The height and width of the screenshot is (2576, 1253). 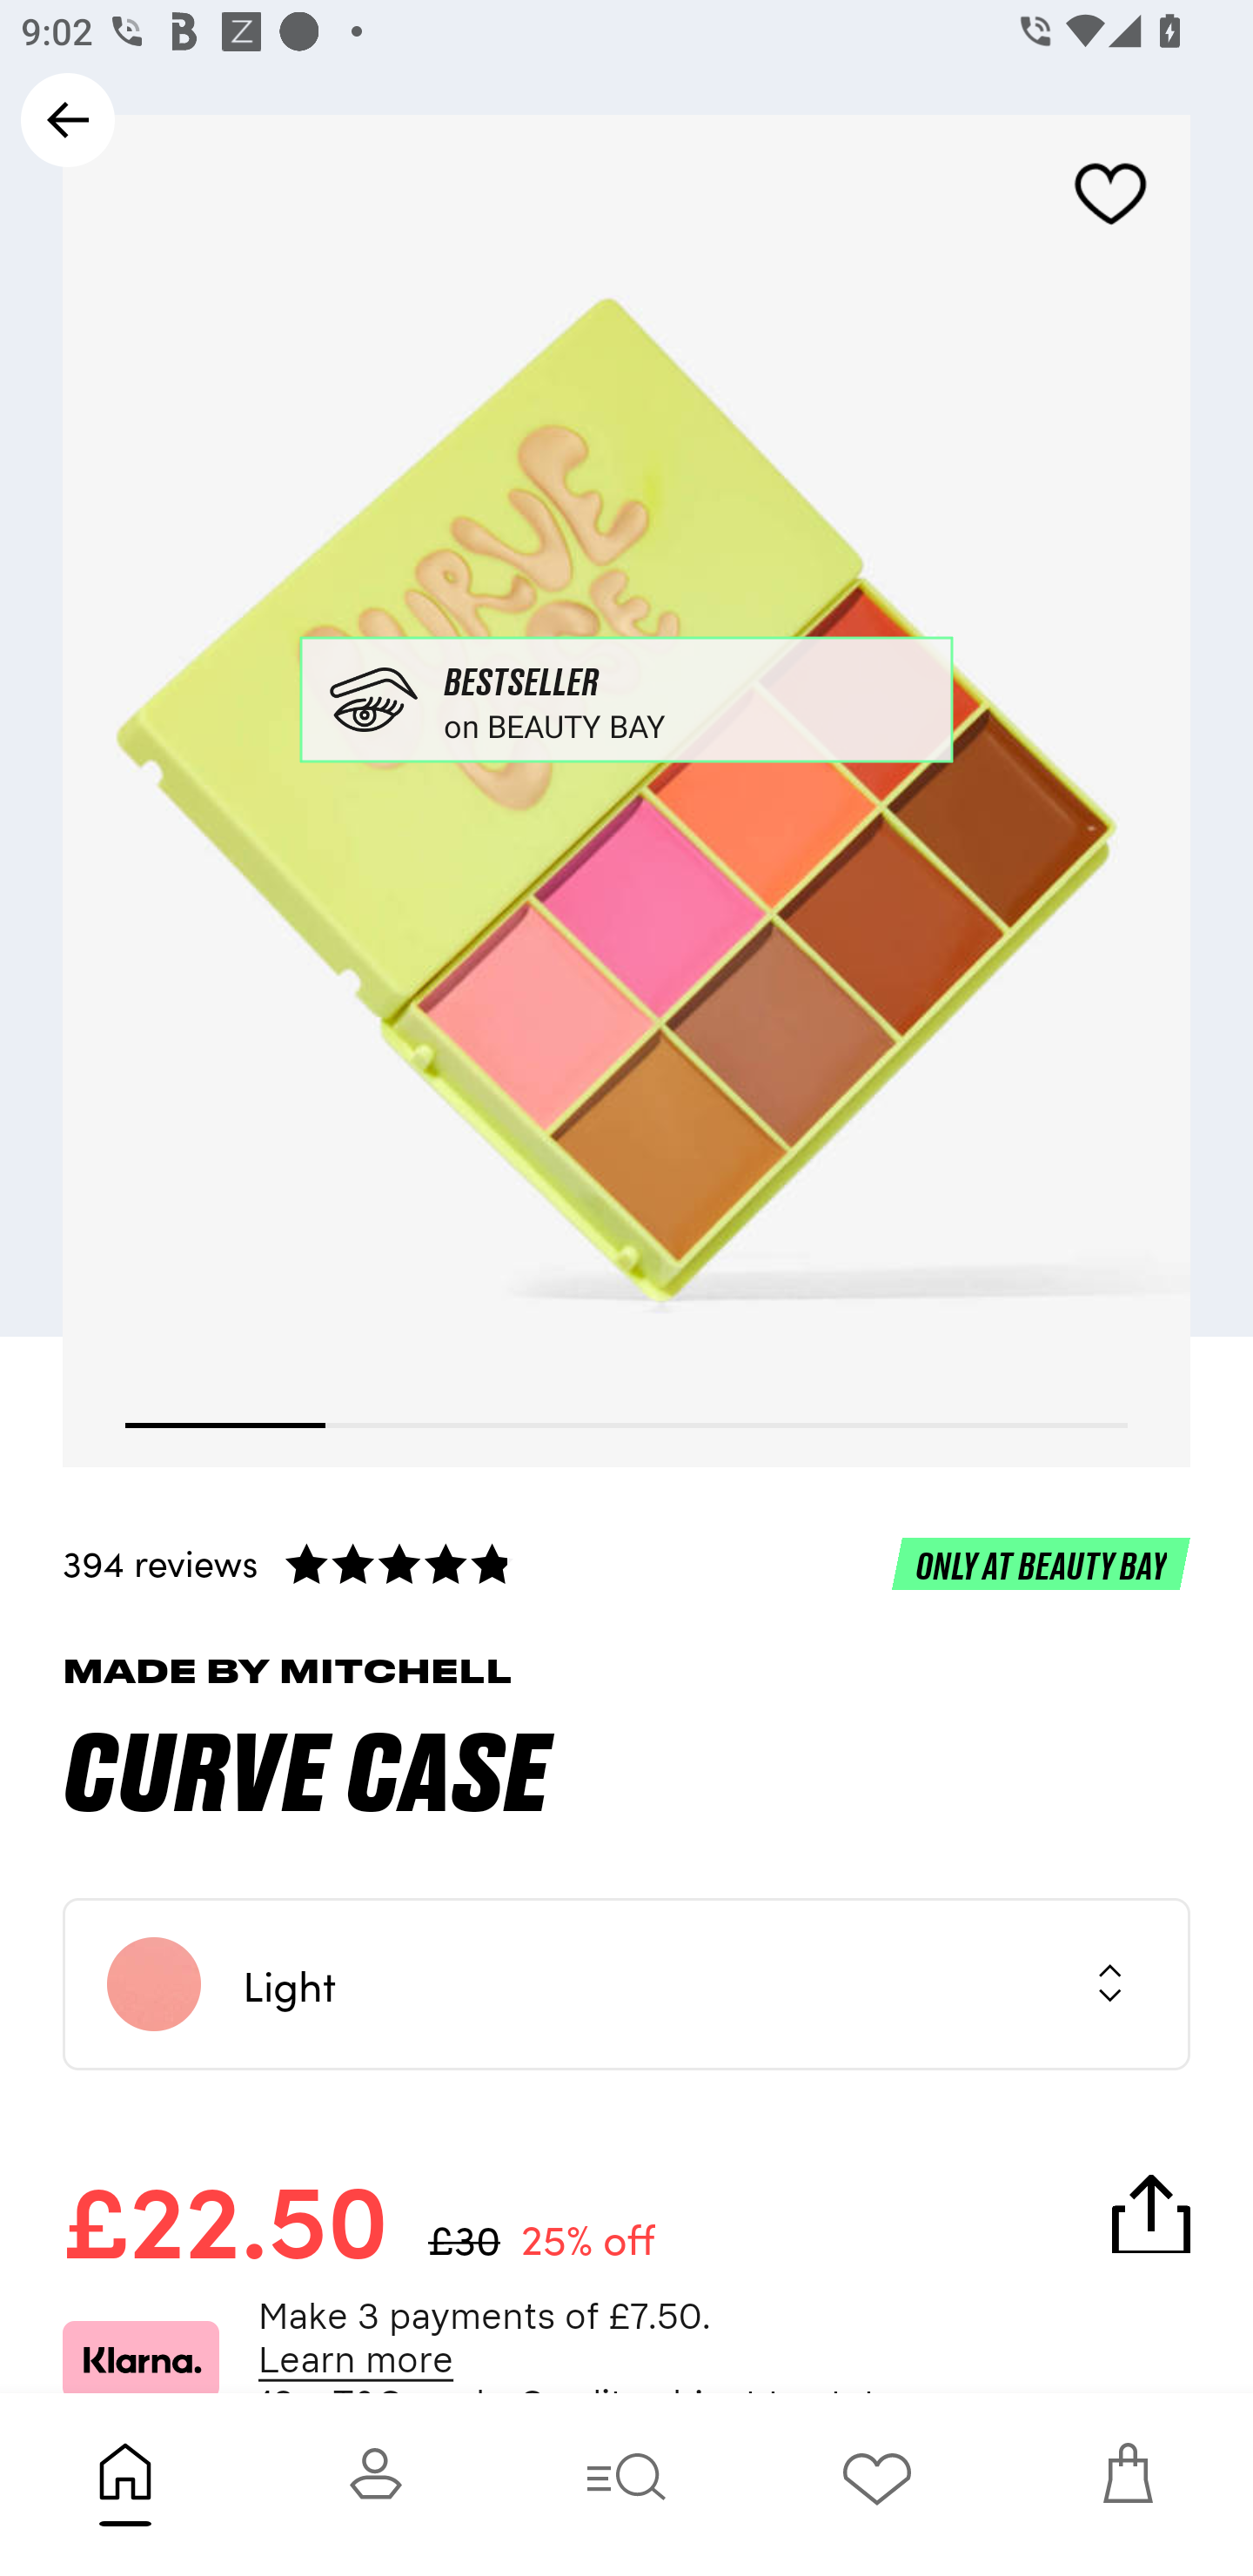 What do you see at coordinates (626, 1984) in the screenshot?
I see `Light ` at bounding box center [626, 1984].